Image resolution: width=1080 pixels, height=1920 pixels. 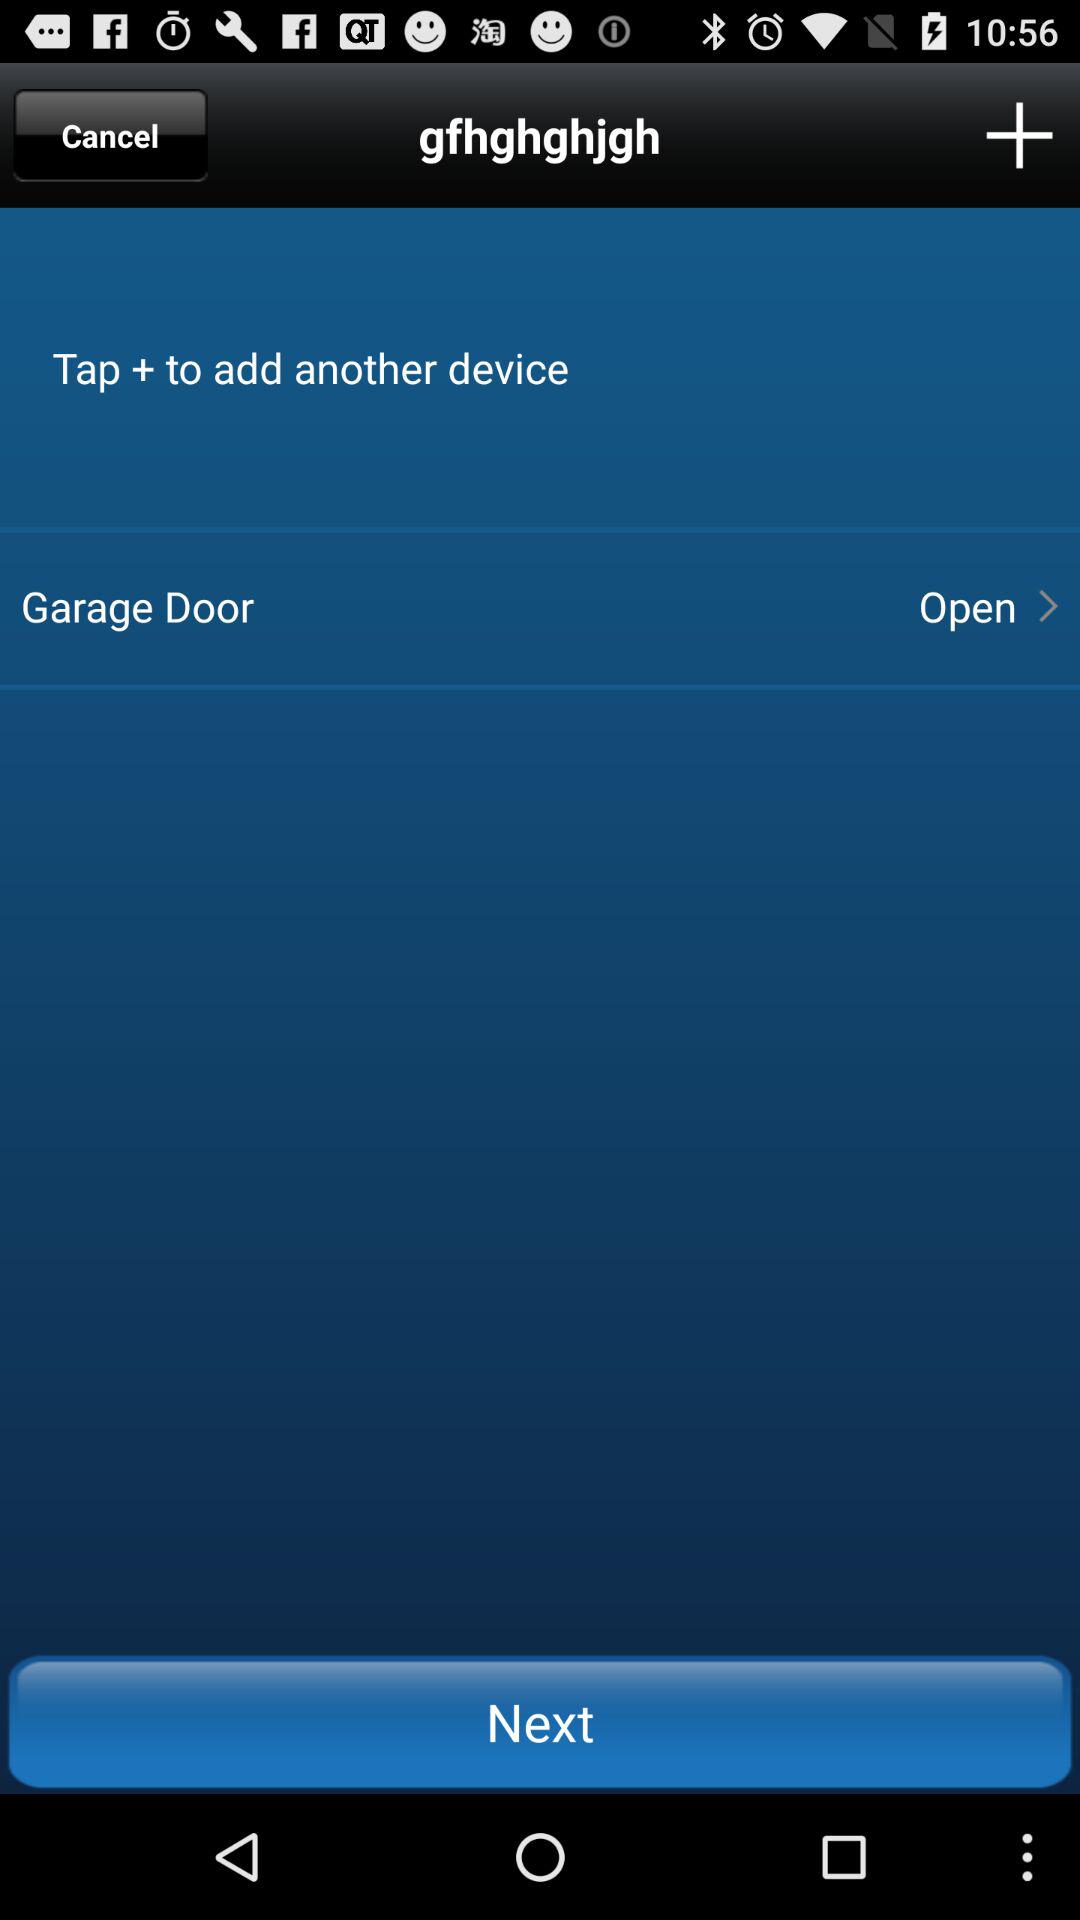 What do you see at coordinates (110, 135) in the screenshot?
I see `select the button at the top left corner` at bounding box center [110, 135].